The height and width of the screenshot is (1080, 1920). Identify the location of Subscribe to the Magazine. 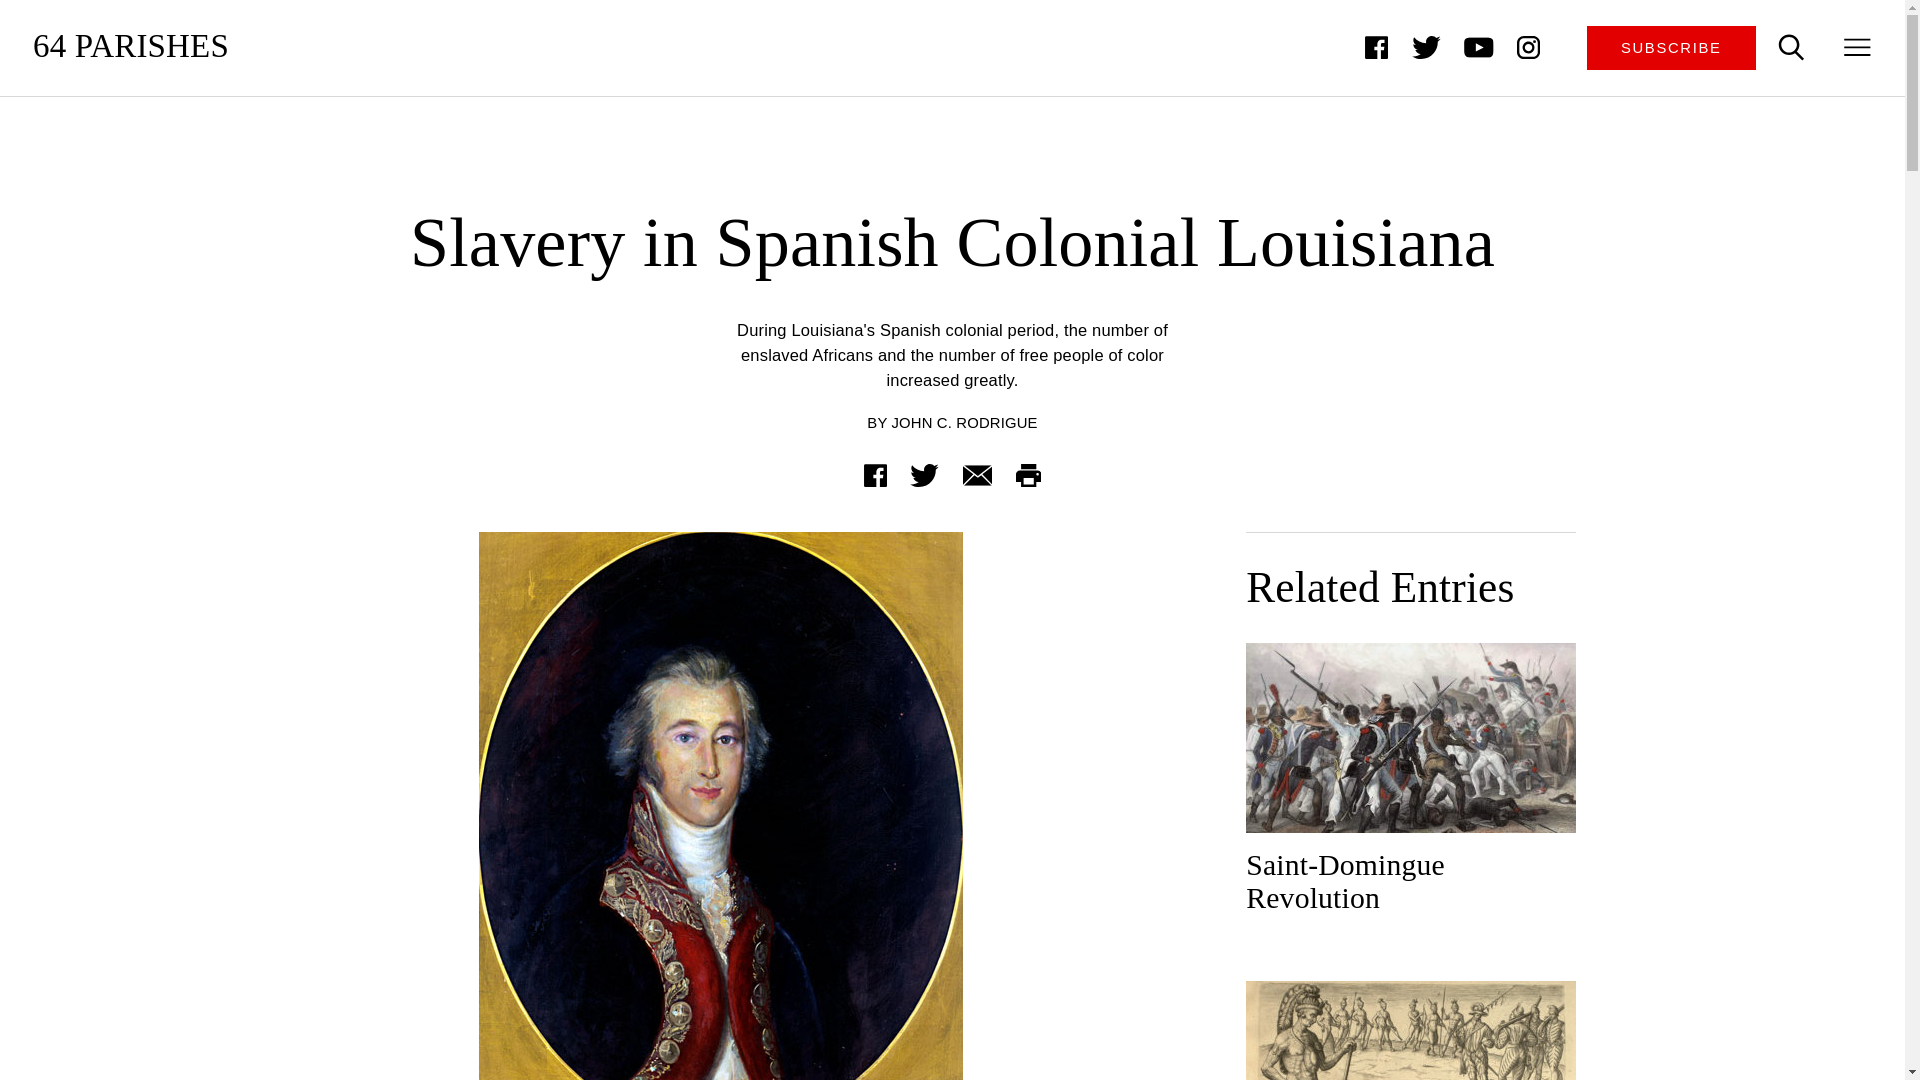
(1672, 48).